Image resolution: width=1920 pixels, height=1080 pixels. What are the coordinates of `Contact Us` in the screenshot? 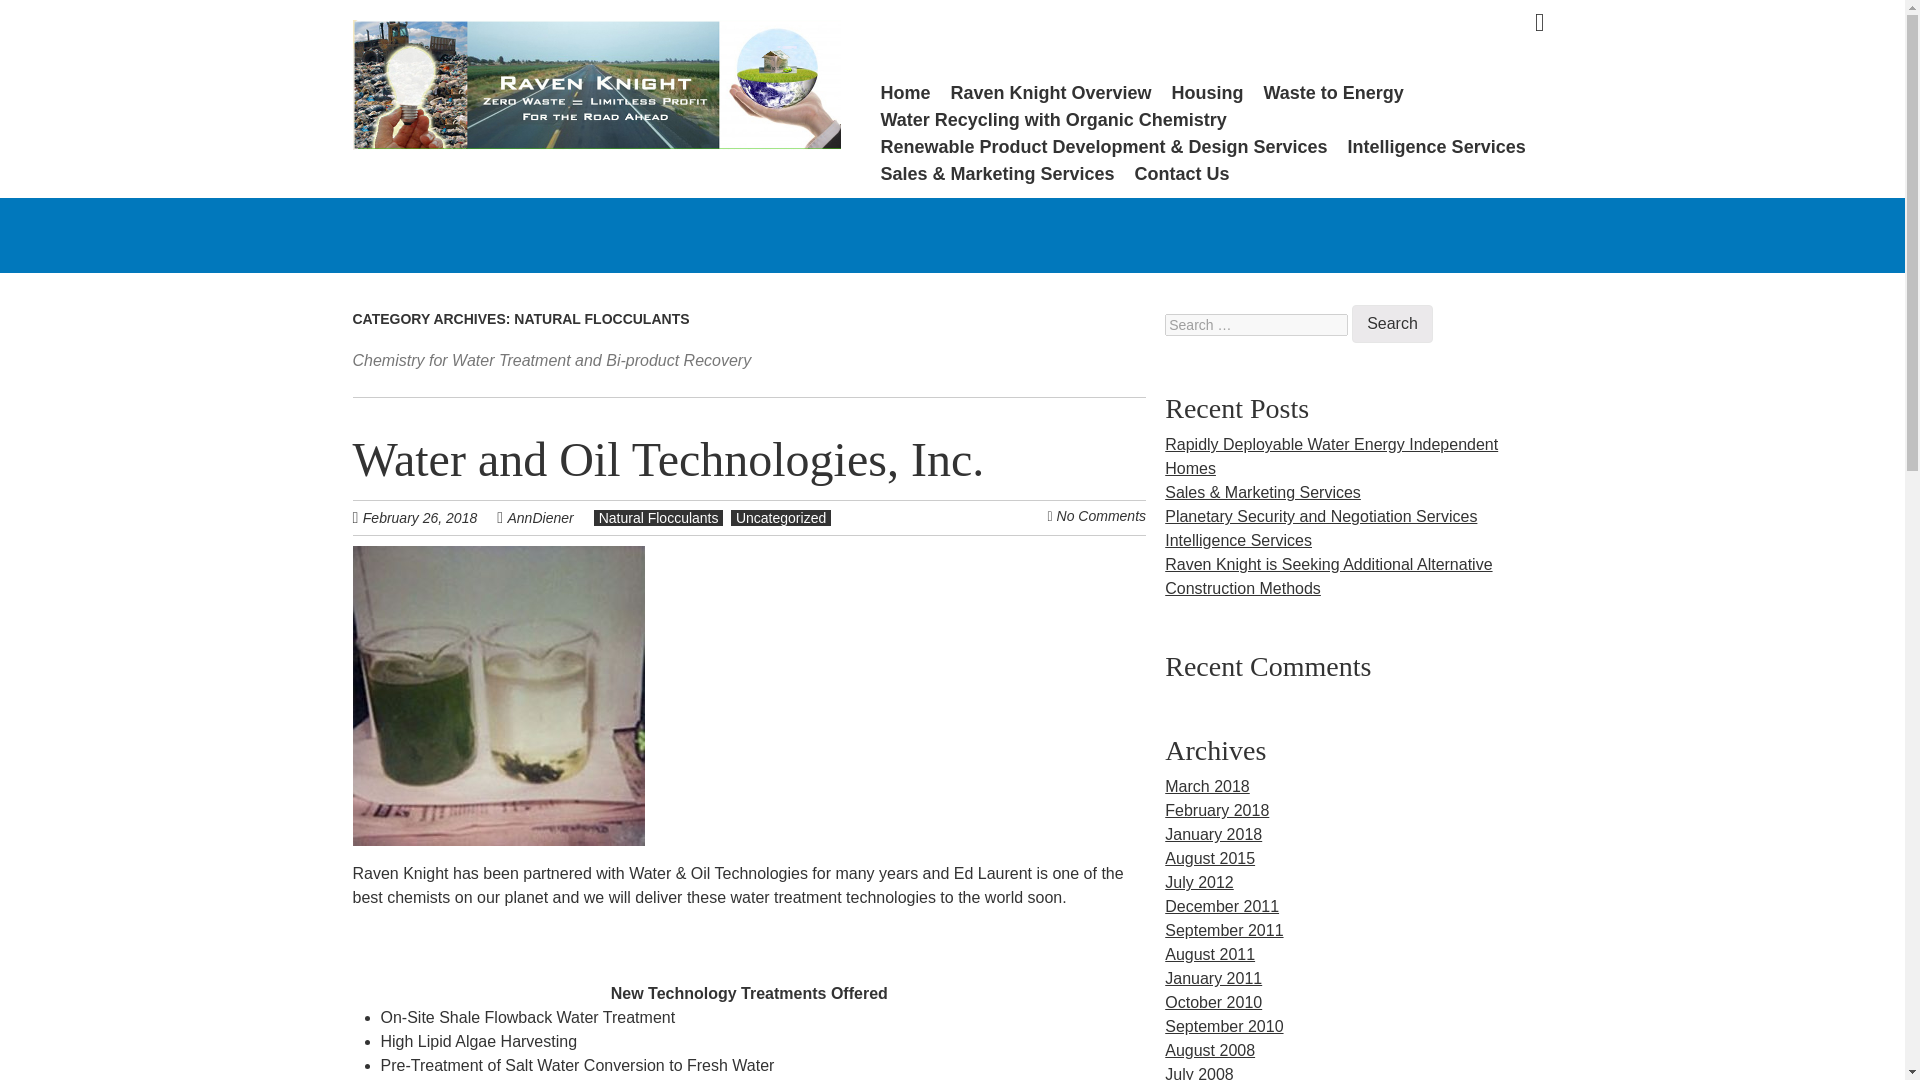 It's located at (1182, 174).